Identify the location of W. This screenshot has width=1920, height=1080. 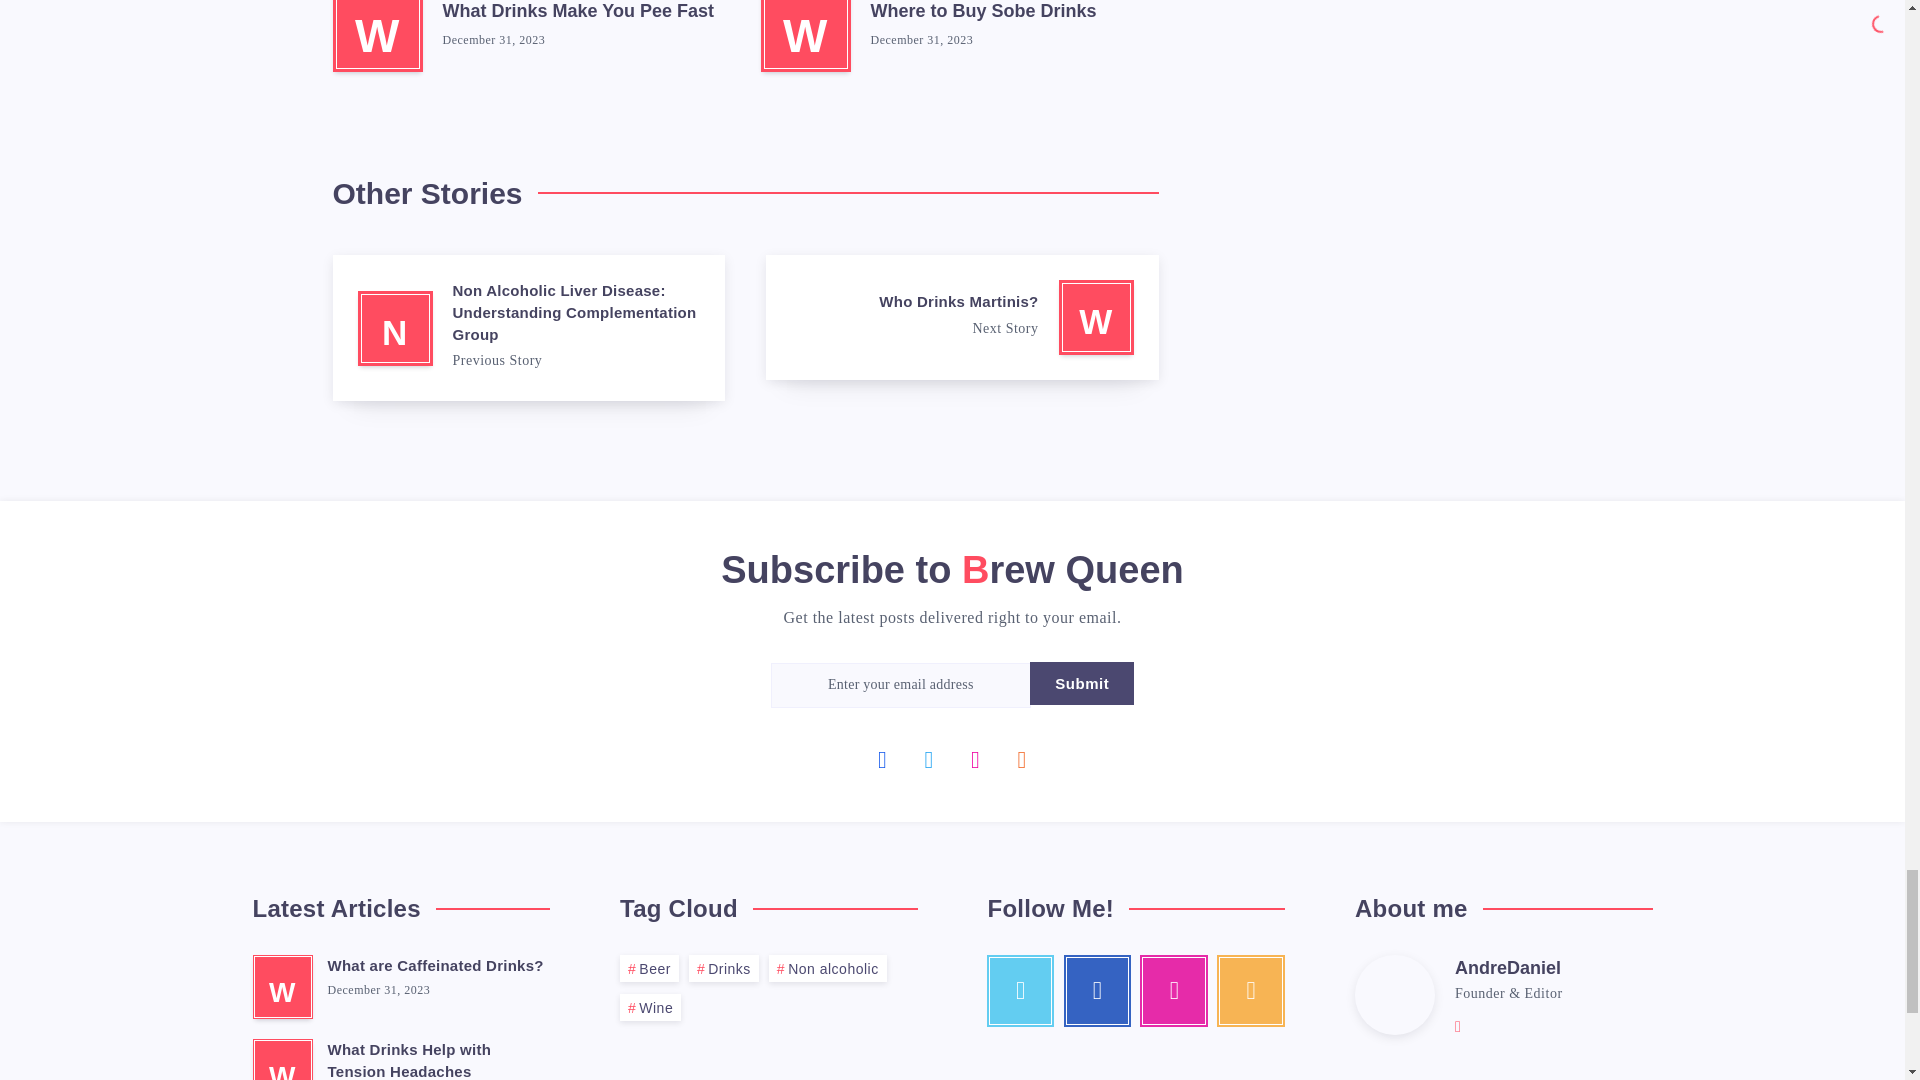
(805, 36).